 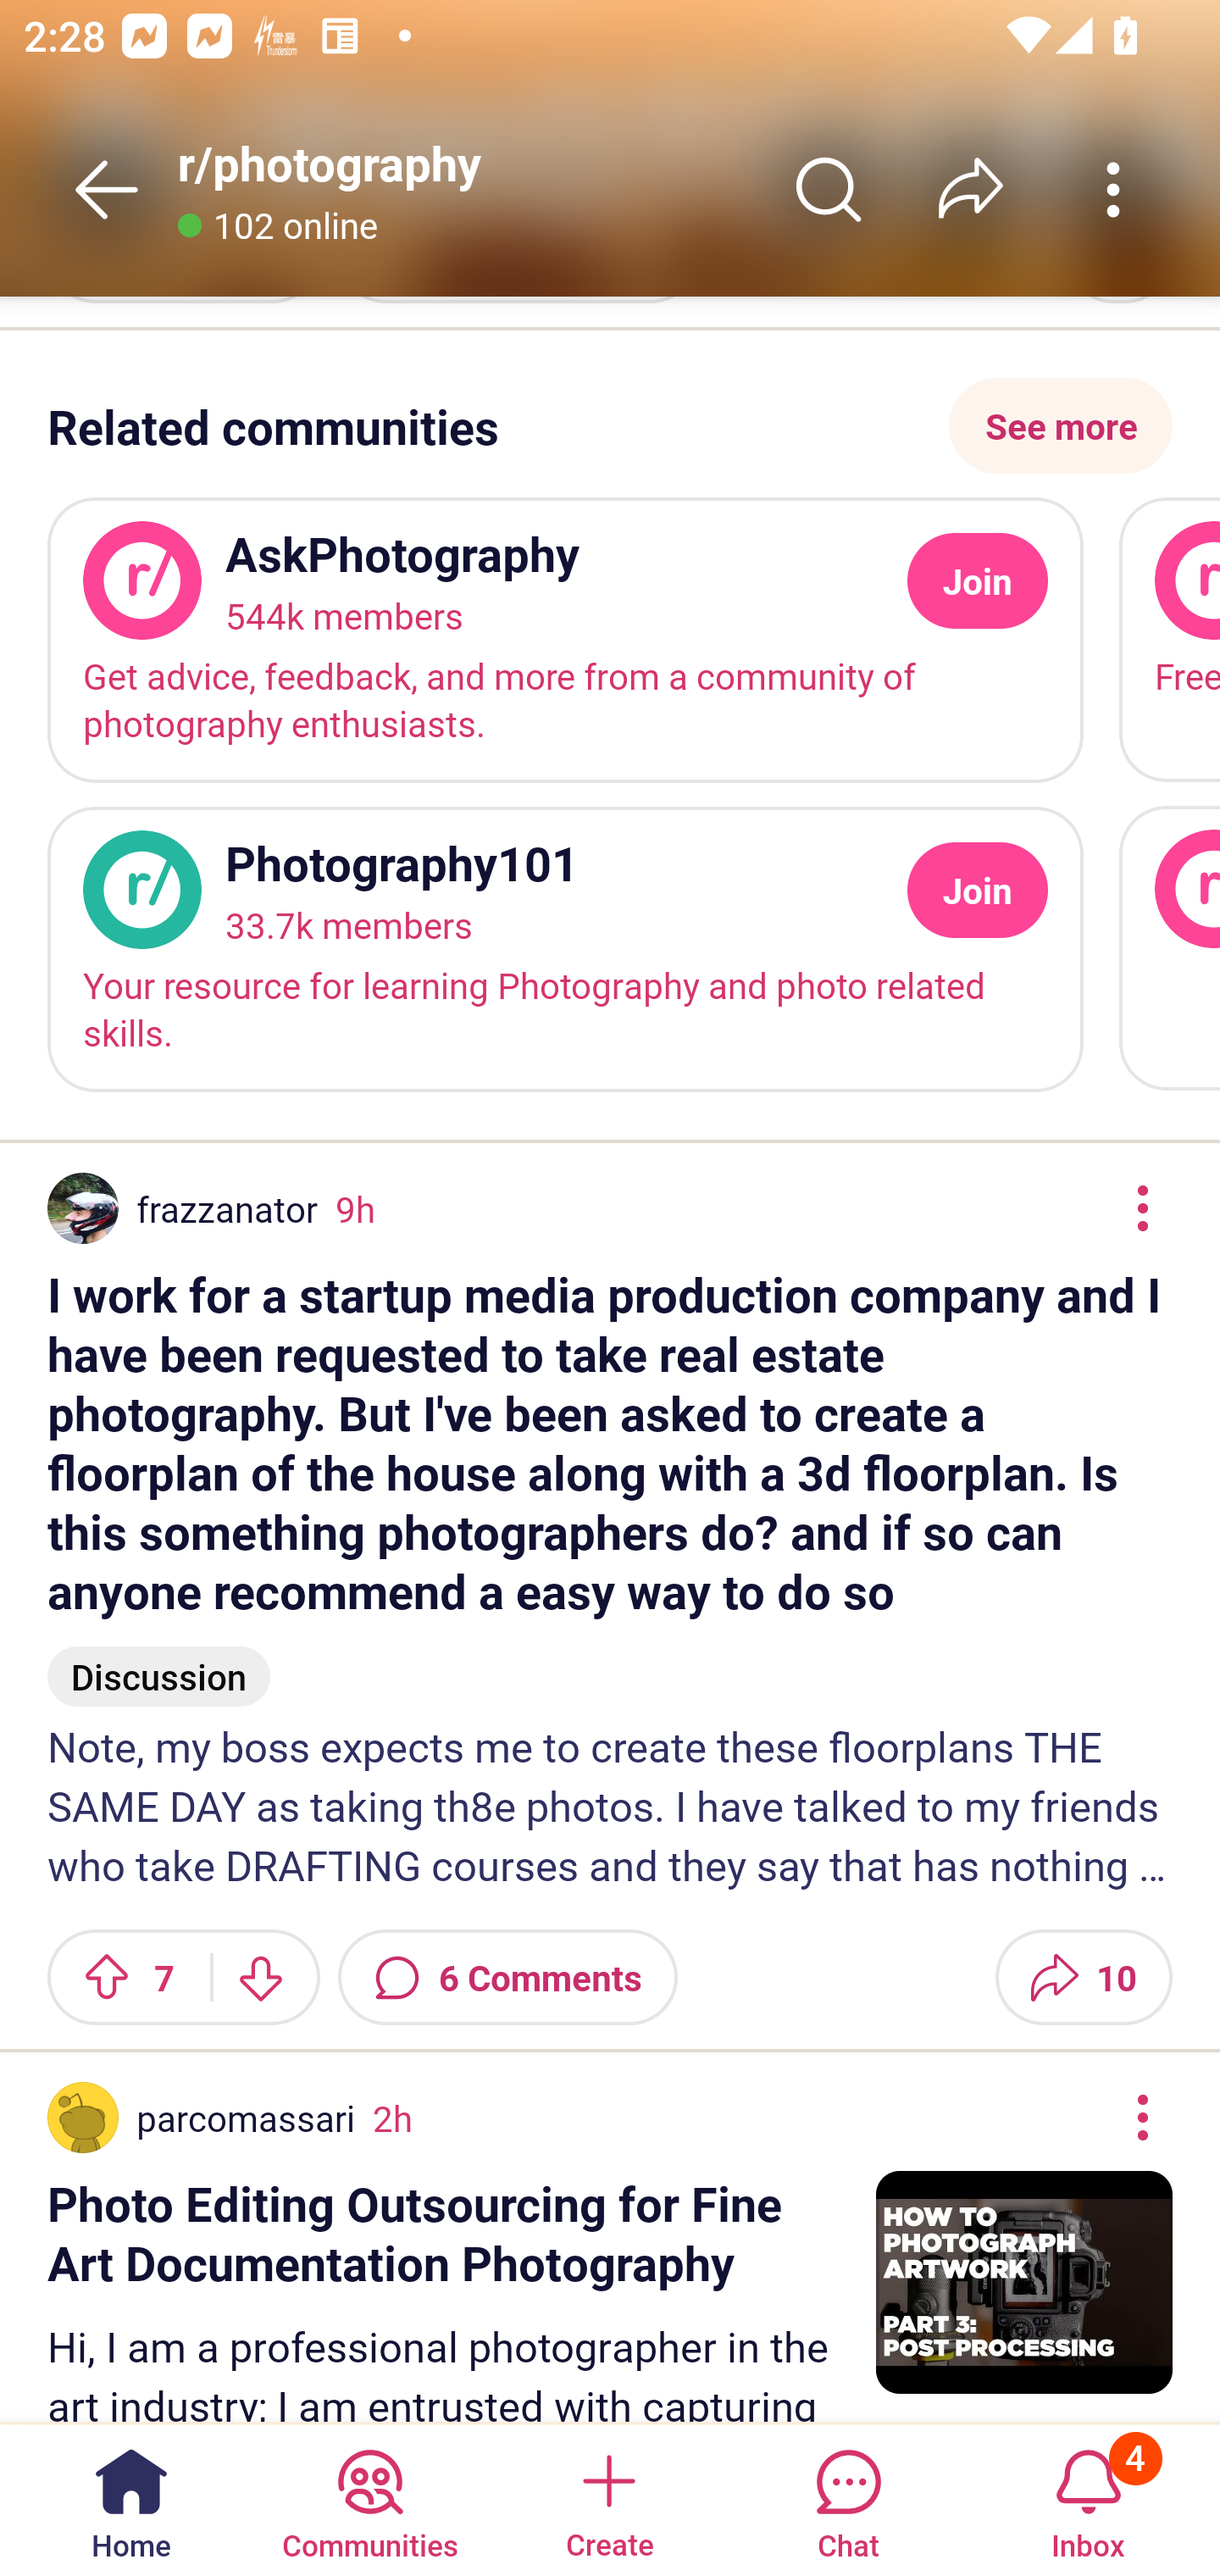 What do you see at coordinates (608, 2498) in the screenshot?
I see `Create a post Create` at bounding box center [608, 2498].